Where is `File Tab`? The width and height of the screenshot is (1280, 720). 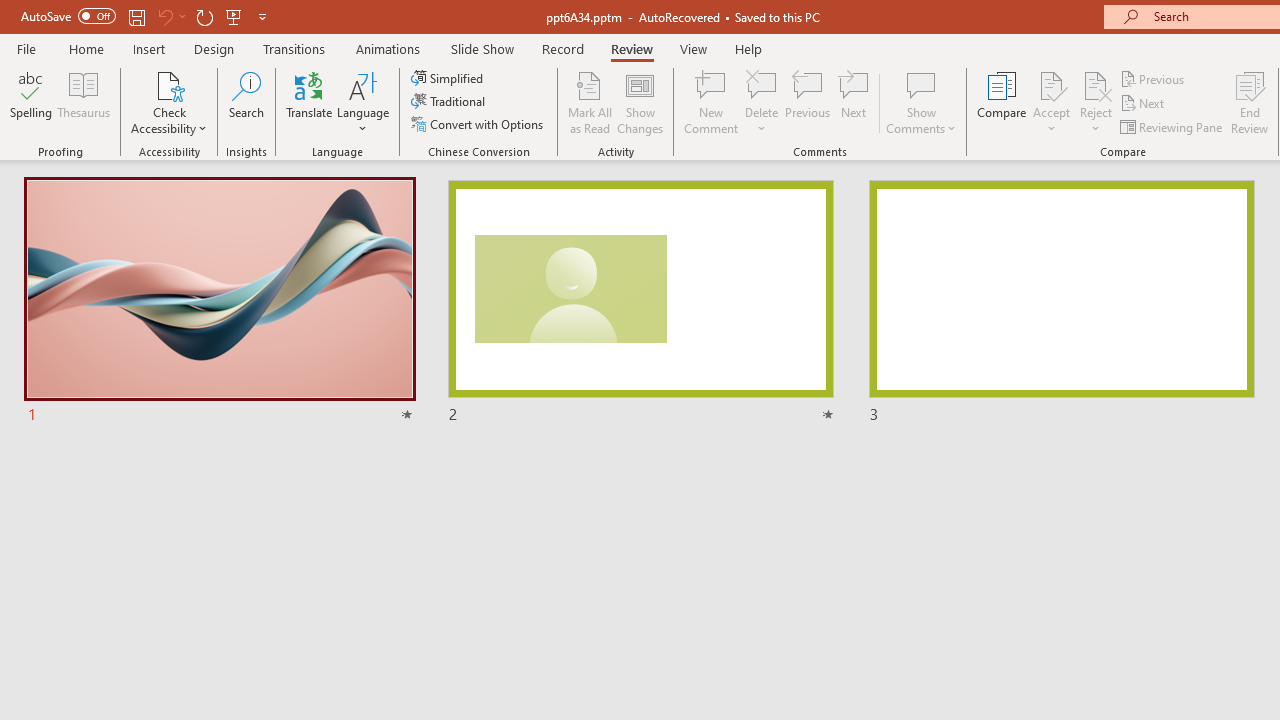 File Tab is located at coordinates (26, 48).